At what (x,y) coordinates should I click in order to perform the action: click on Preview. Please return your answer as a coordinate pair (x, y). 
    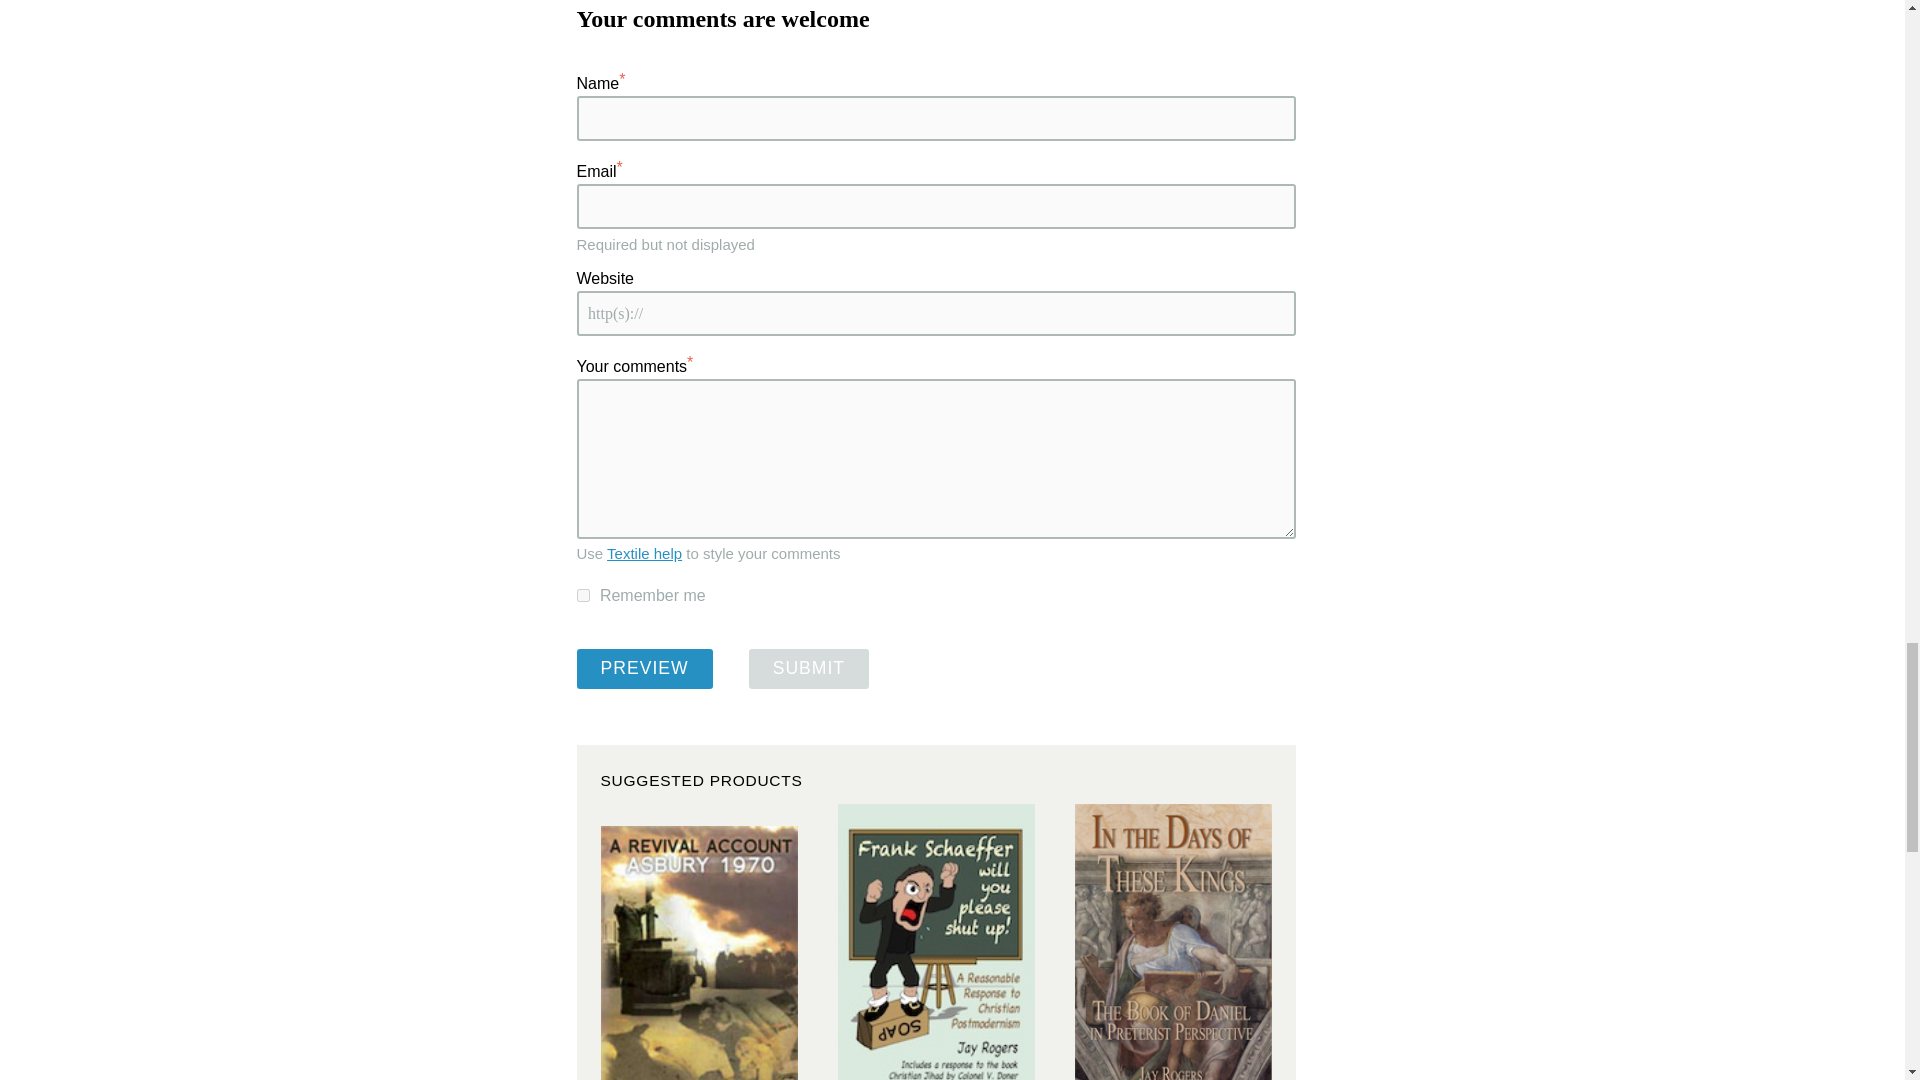
    Looking at the image, I should click on (644, 669).